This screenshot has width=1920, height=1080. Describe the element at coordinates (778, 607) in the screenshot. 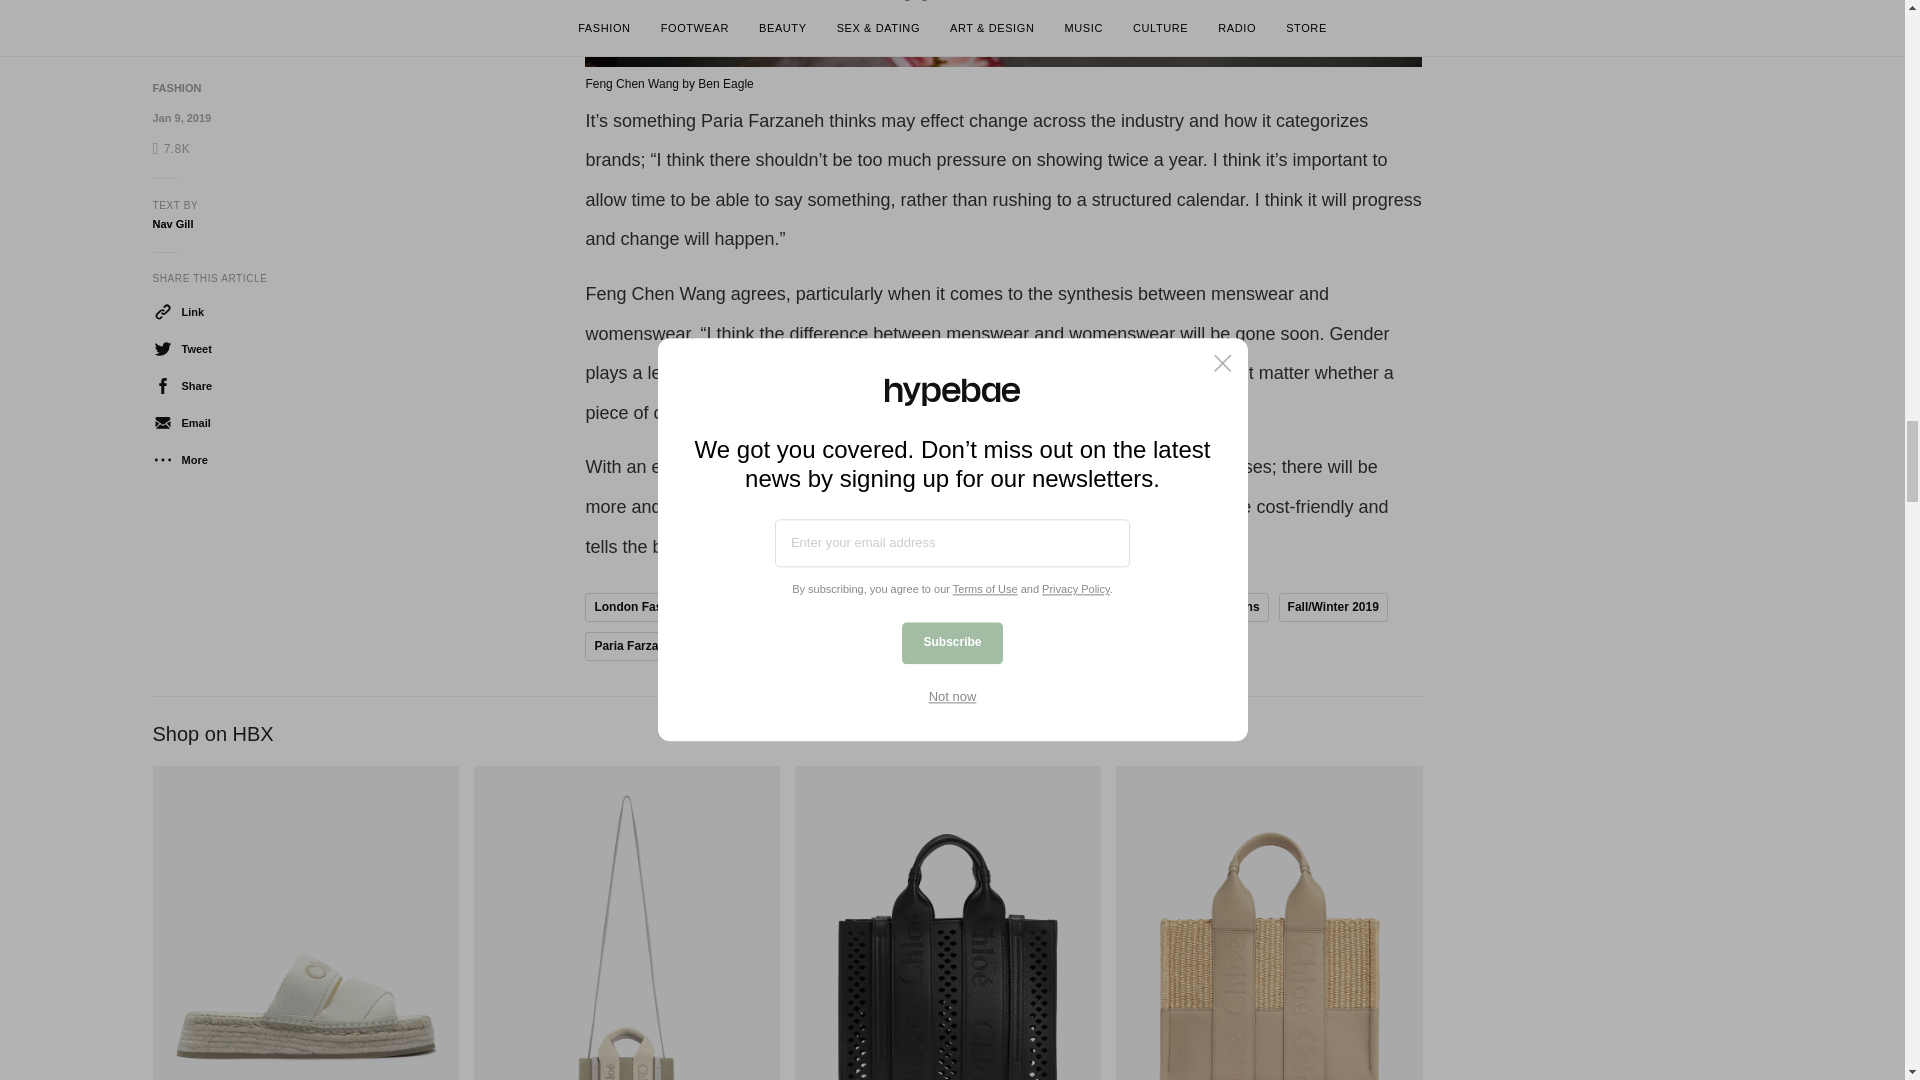

I see `Converse` at that location.